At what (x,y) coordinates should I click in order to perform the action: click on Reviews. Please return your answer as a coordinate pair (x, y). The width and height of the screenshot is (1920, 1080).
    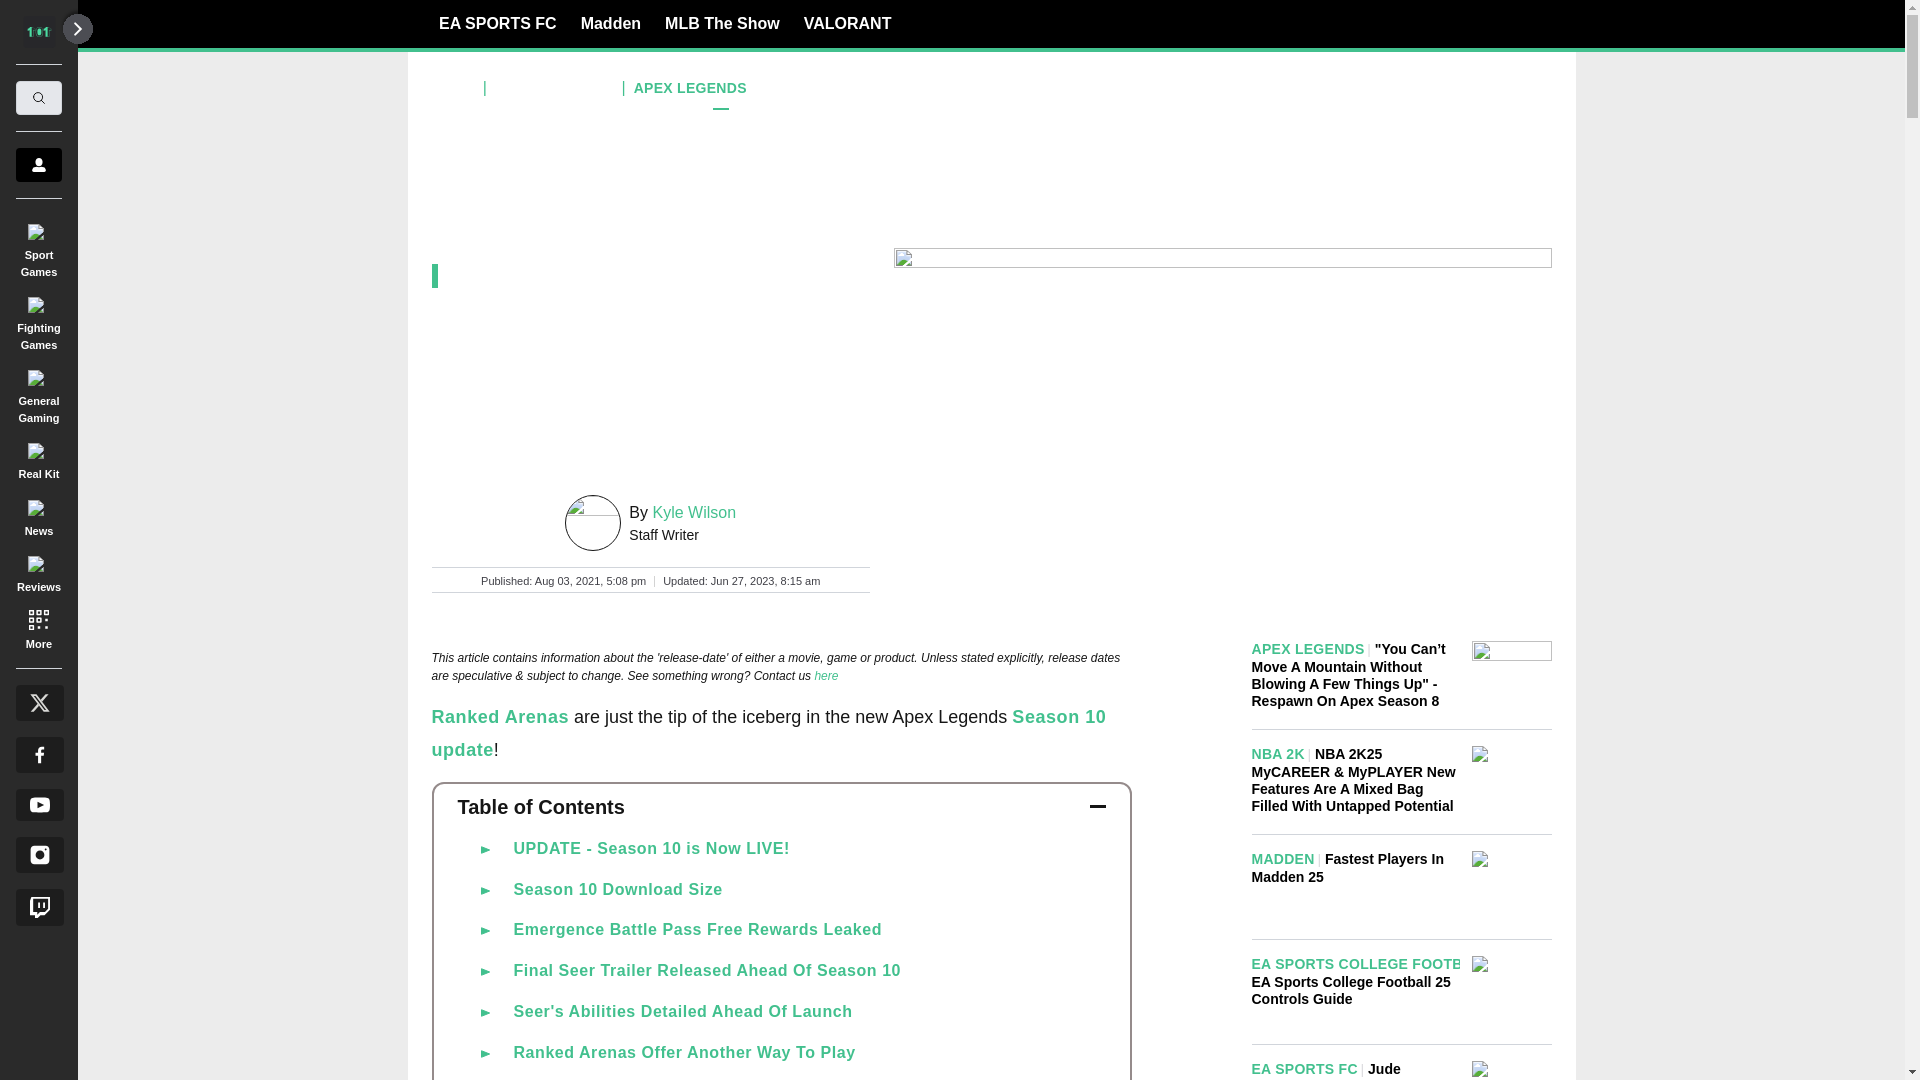
    Looking at the image, I should click on (38, 571).